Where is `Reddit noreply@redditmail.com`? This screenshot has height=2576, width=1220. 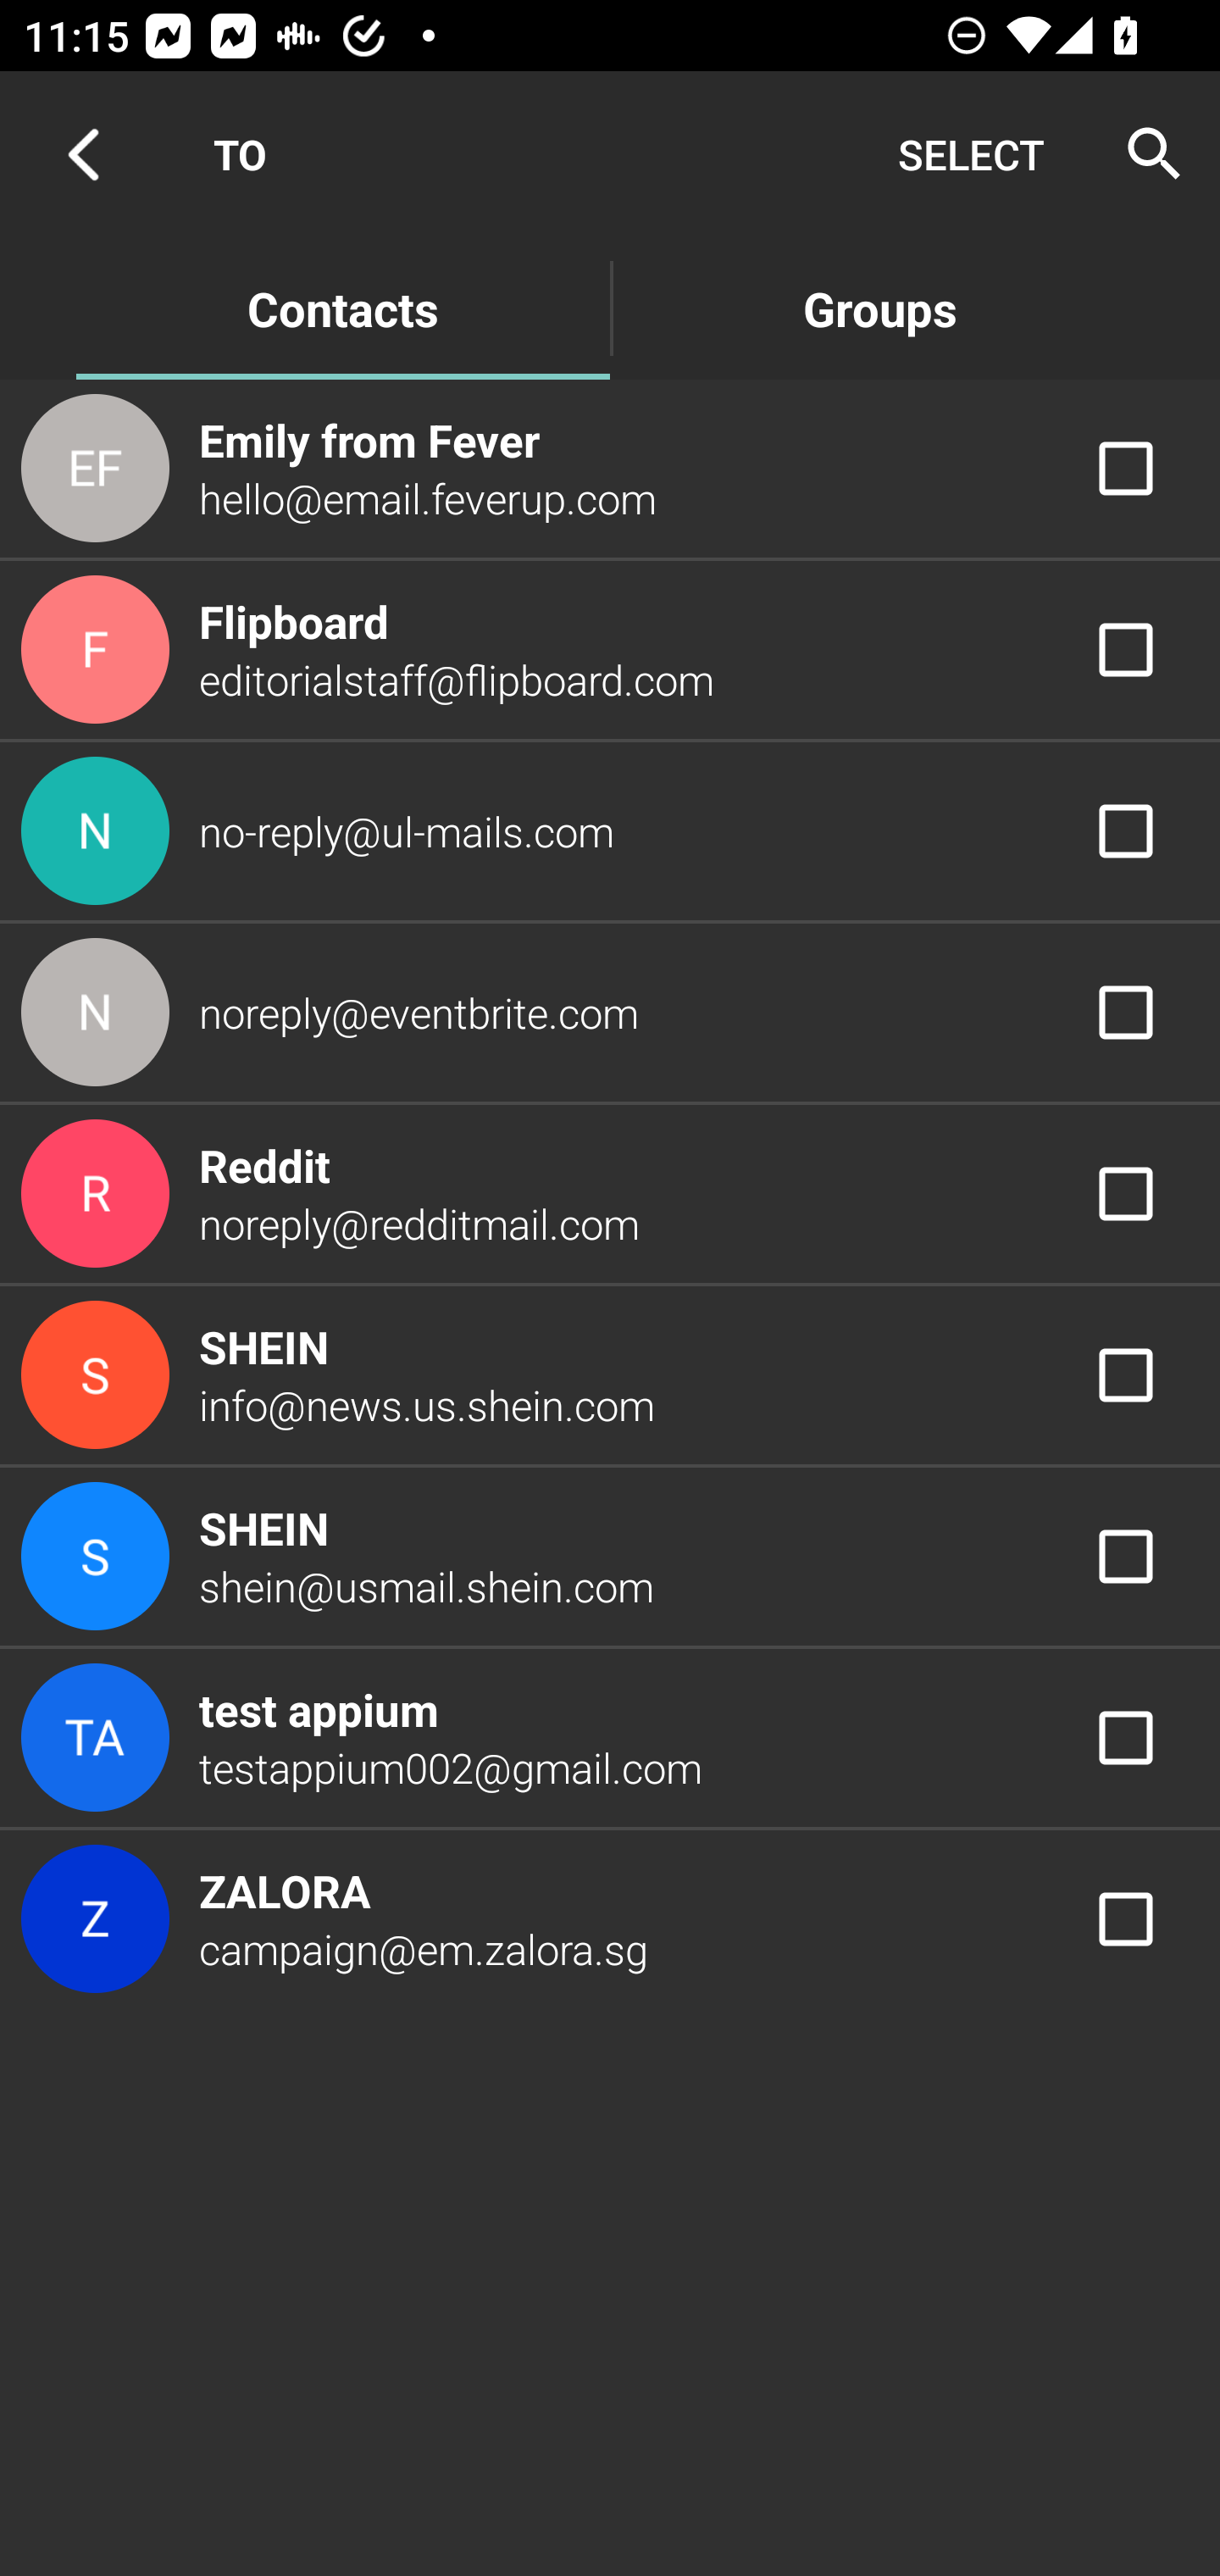
Reddit noreply@redditmail.com is located at coordinates (610, 1193).